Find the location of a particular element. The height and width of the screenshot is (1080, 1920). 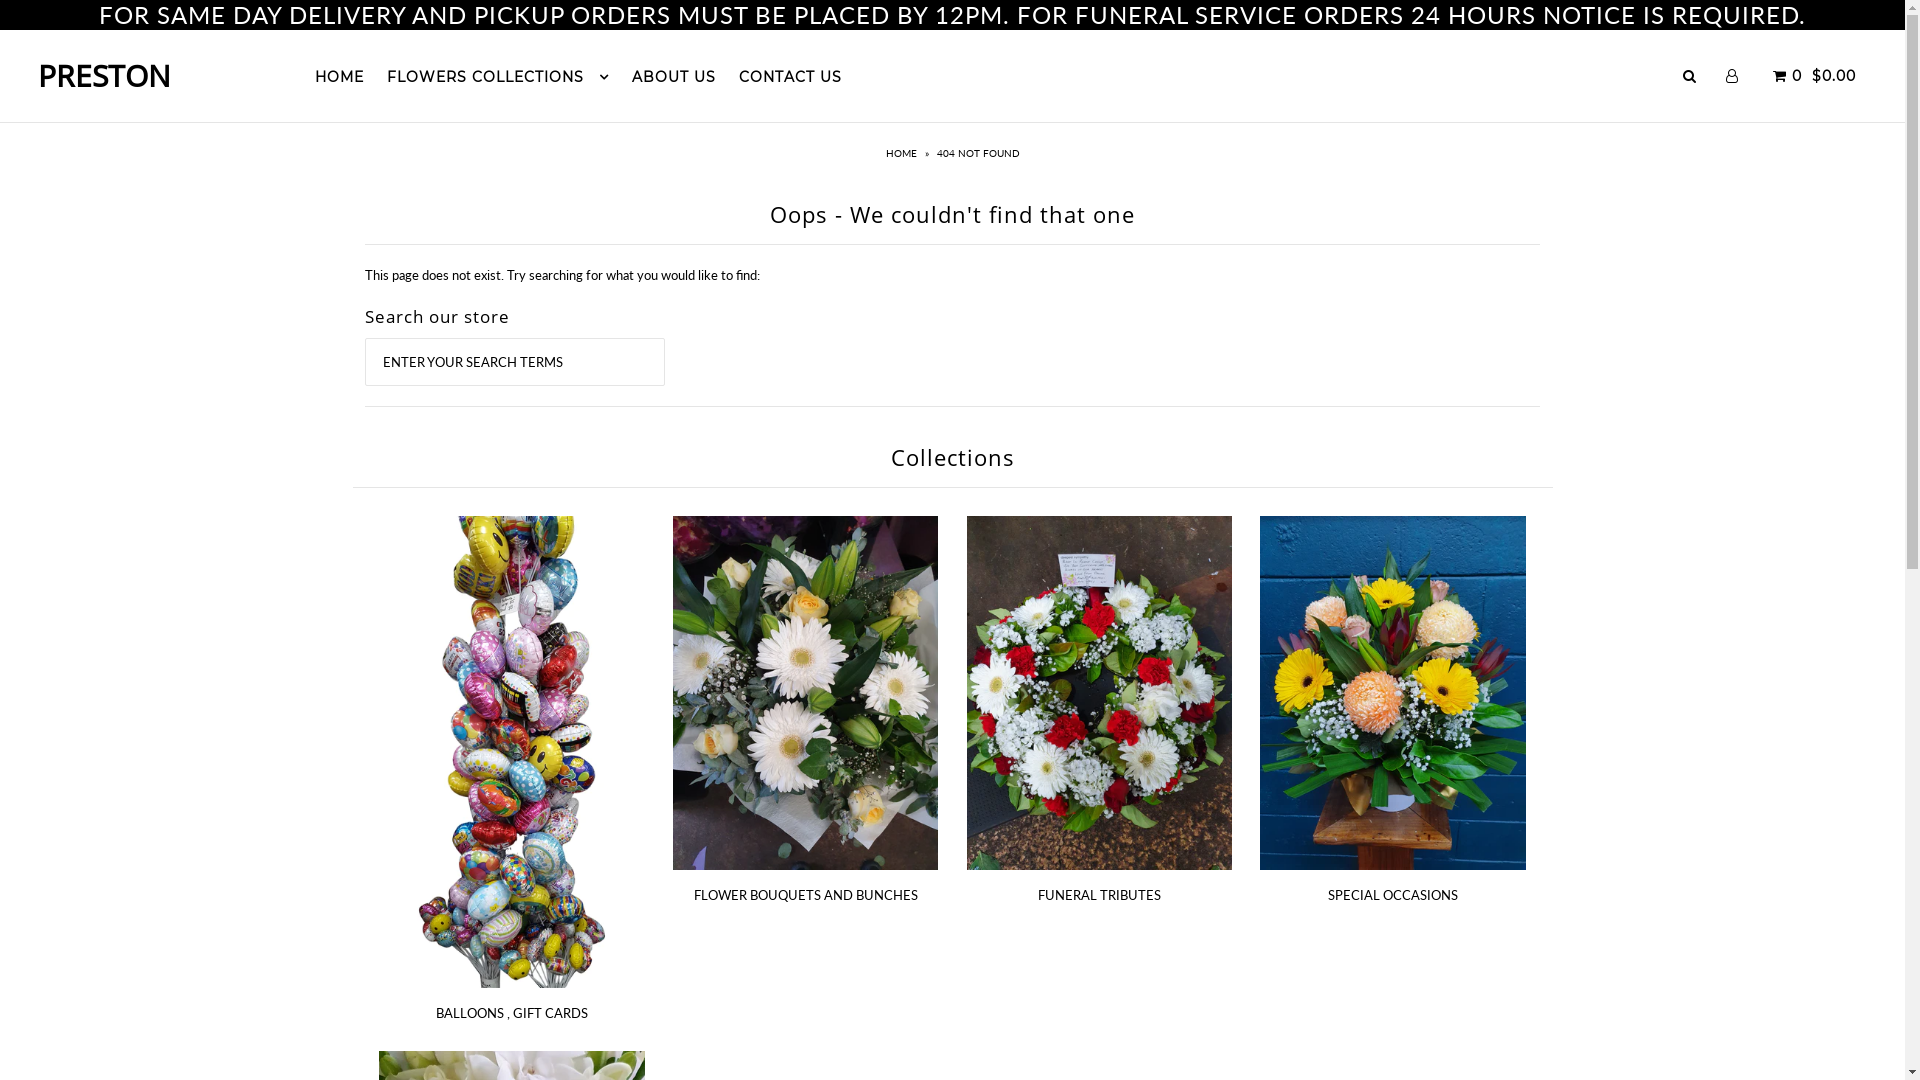

PRESTON is located at coordinates (104, 76).